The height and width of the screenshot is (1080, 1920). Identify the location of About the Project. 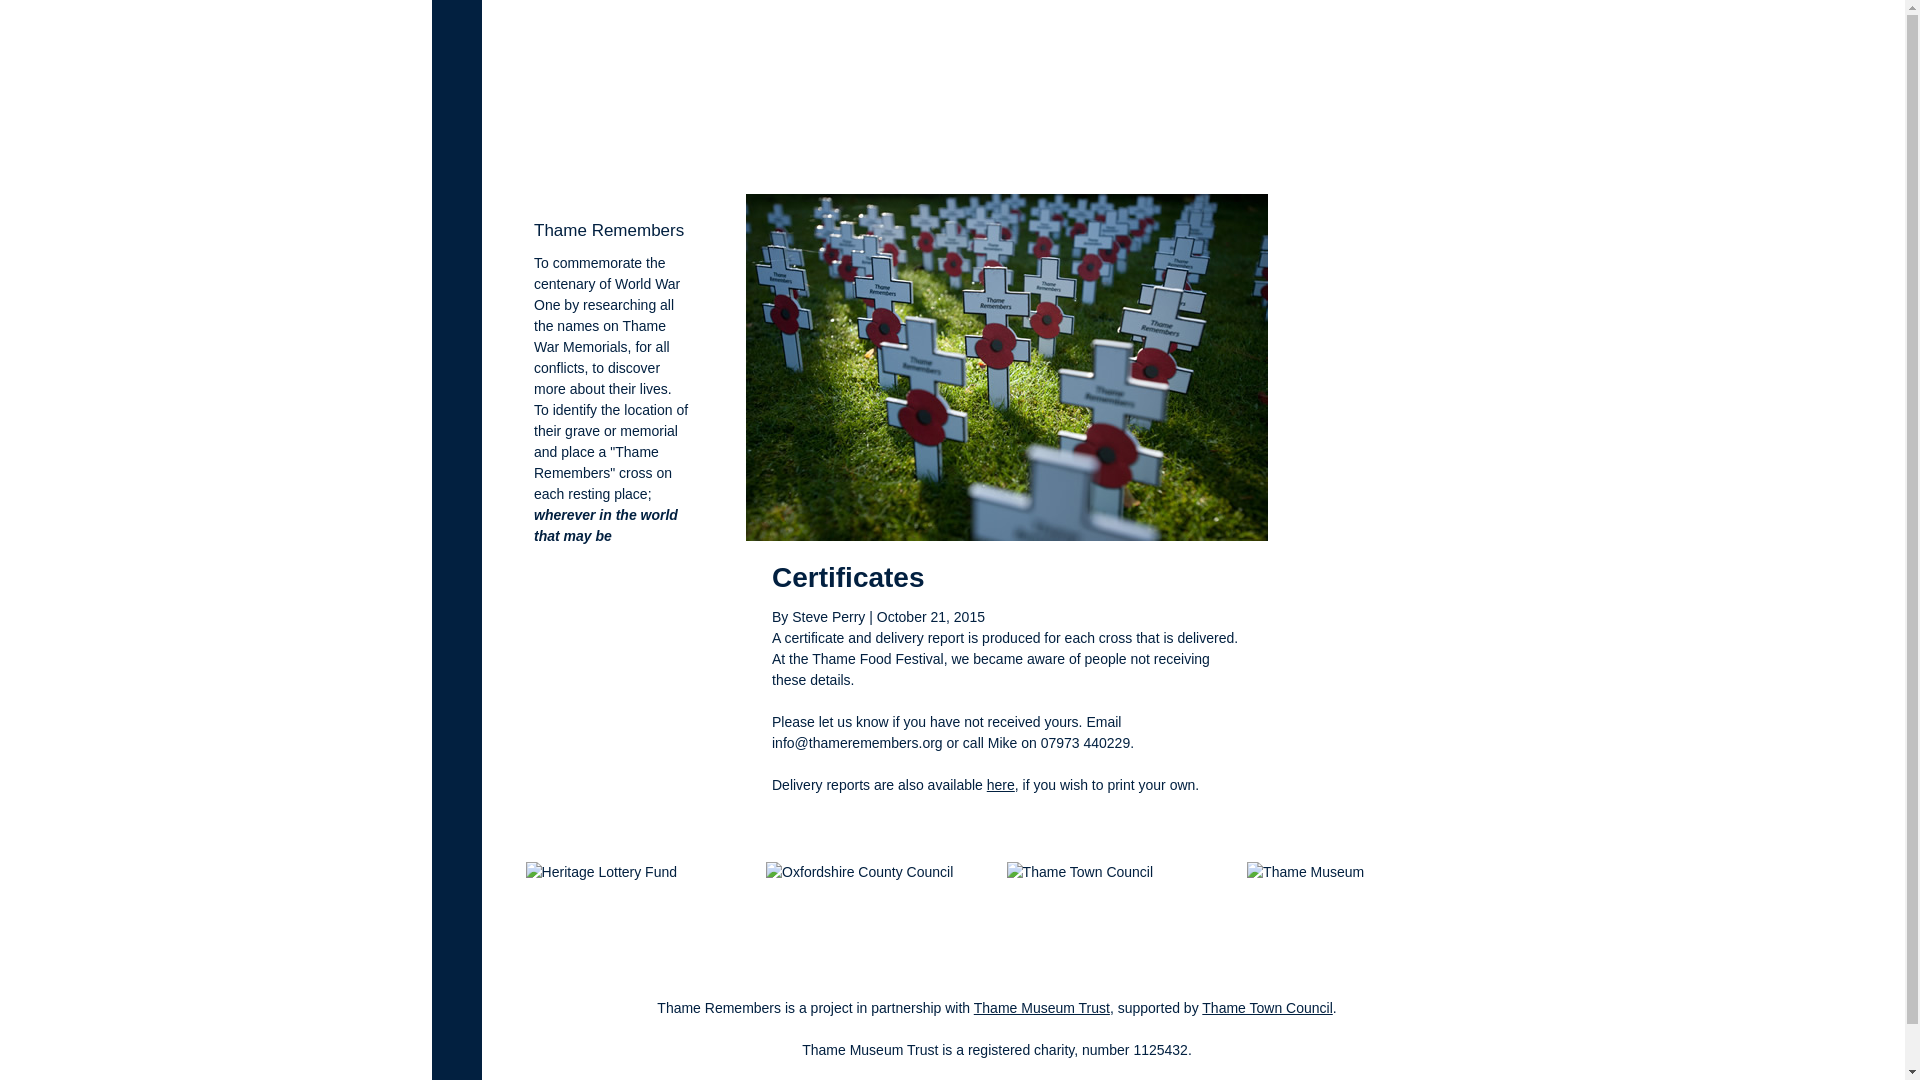
(934, 134).